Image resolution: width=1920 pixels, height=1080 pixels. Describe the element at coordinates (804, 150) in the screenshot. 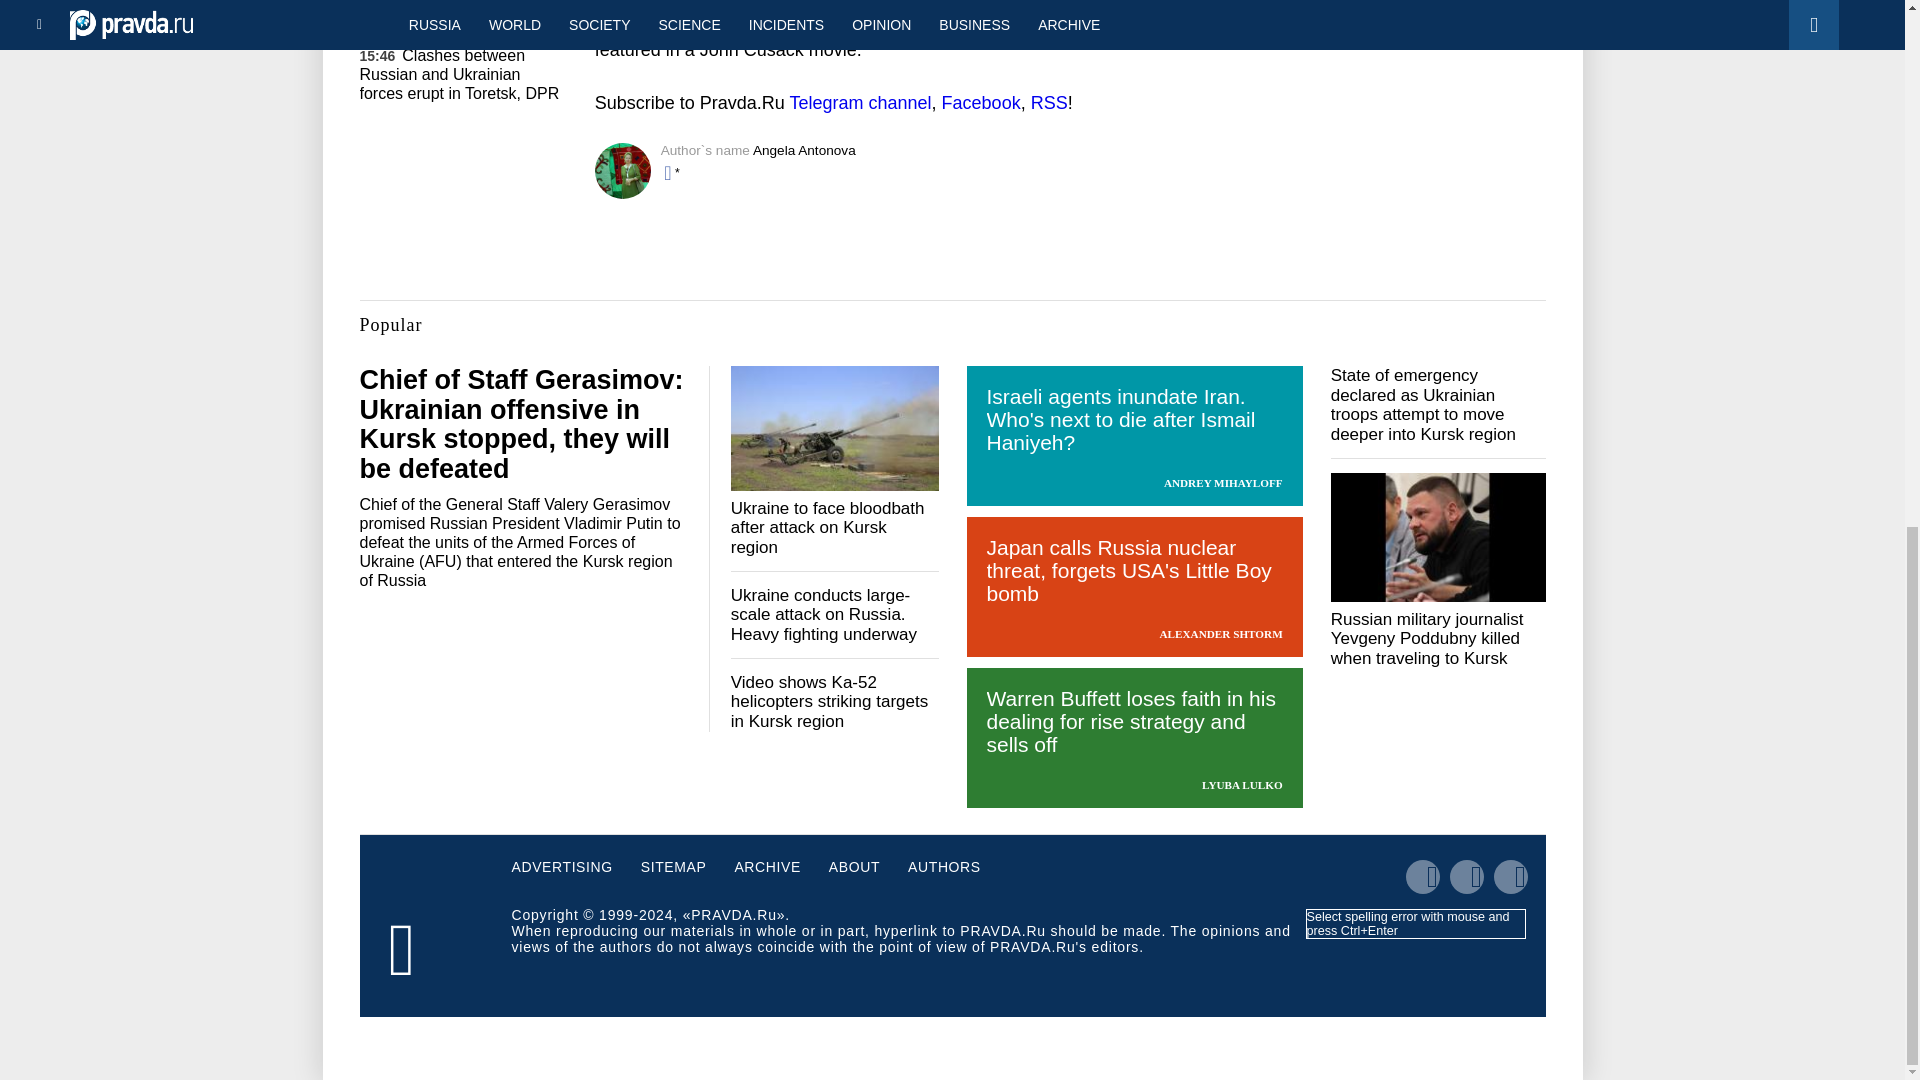

I see `Angela Antonova` at that location.